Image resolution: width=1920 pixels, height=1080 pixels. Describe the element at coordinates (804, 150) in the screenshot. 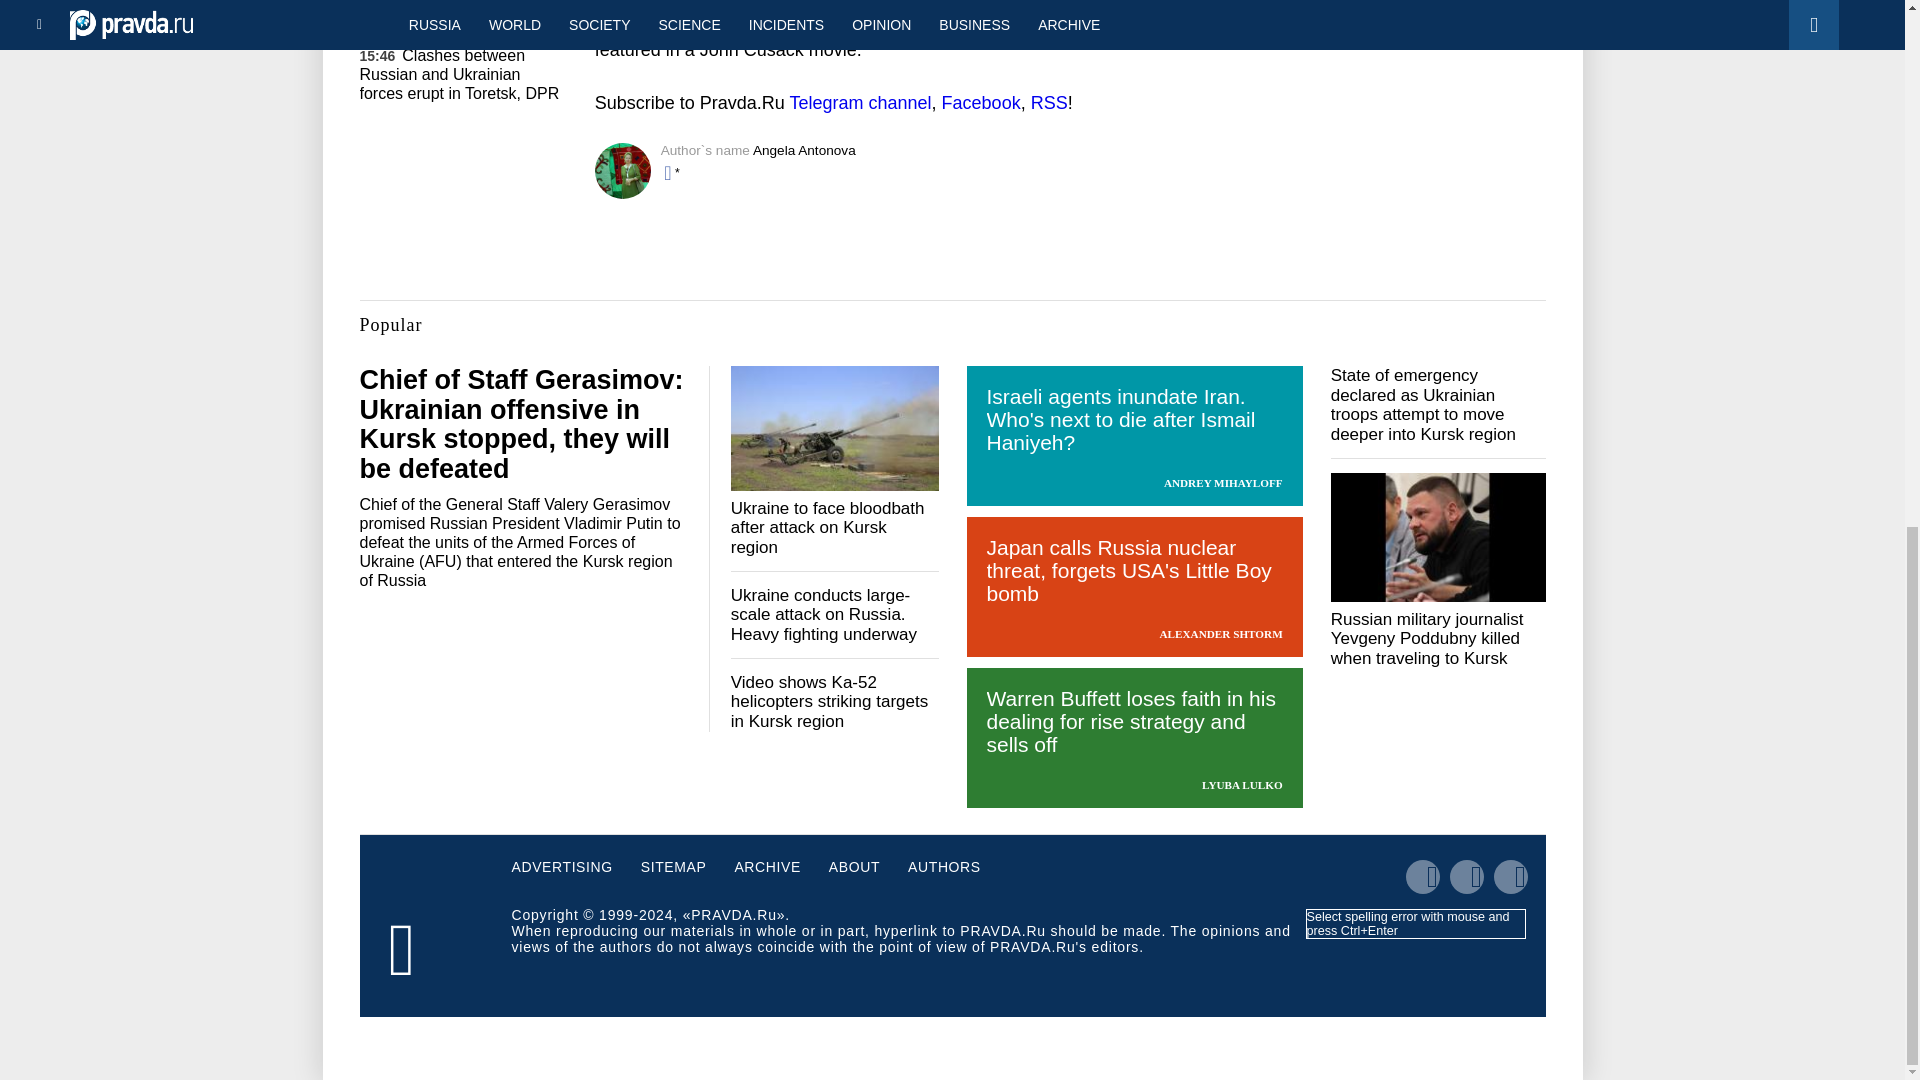

I see `Angela Antonova` at that location.